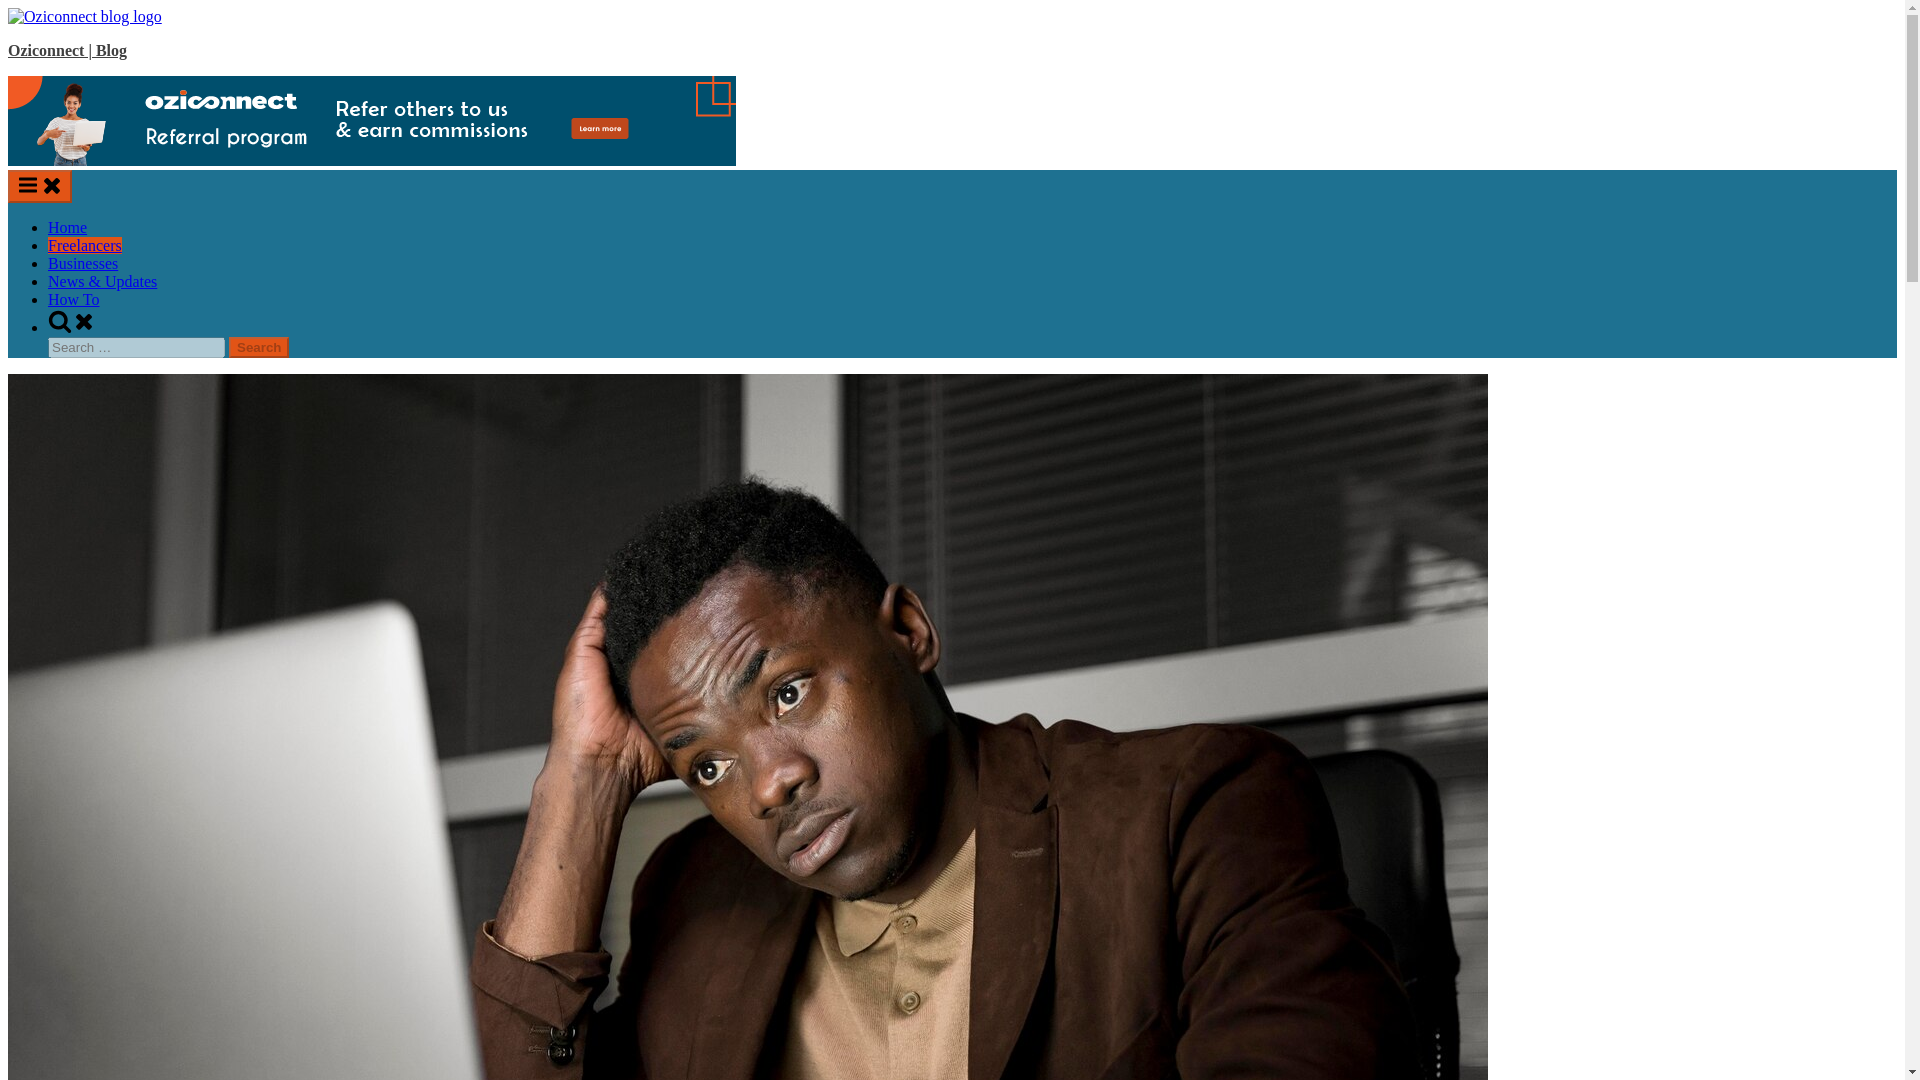  What do you see at coordinates (74, 298) in the screenshot?
I see `How To` at bounding box center [74, 298].